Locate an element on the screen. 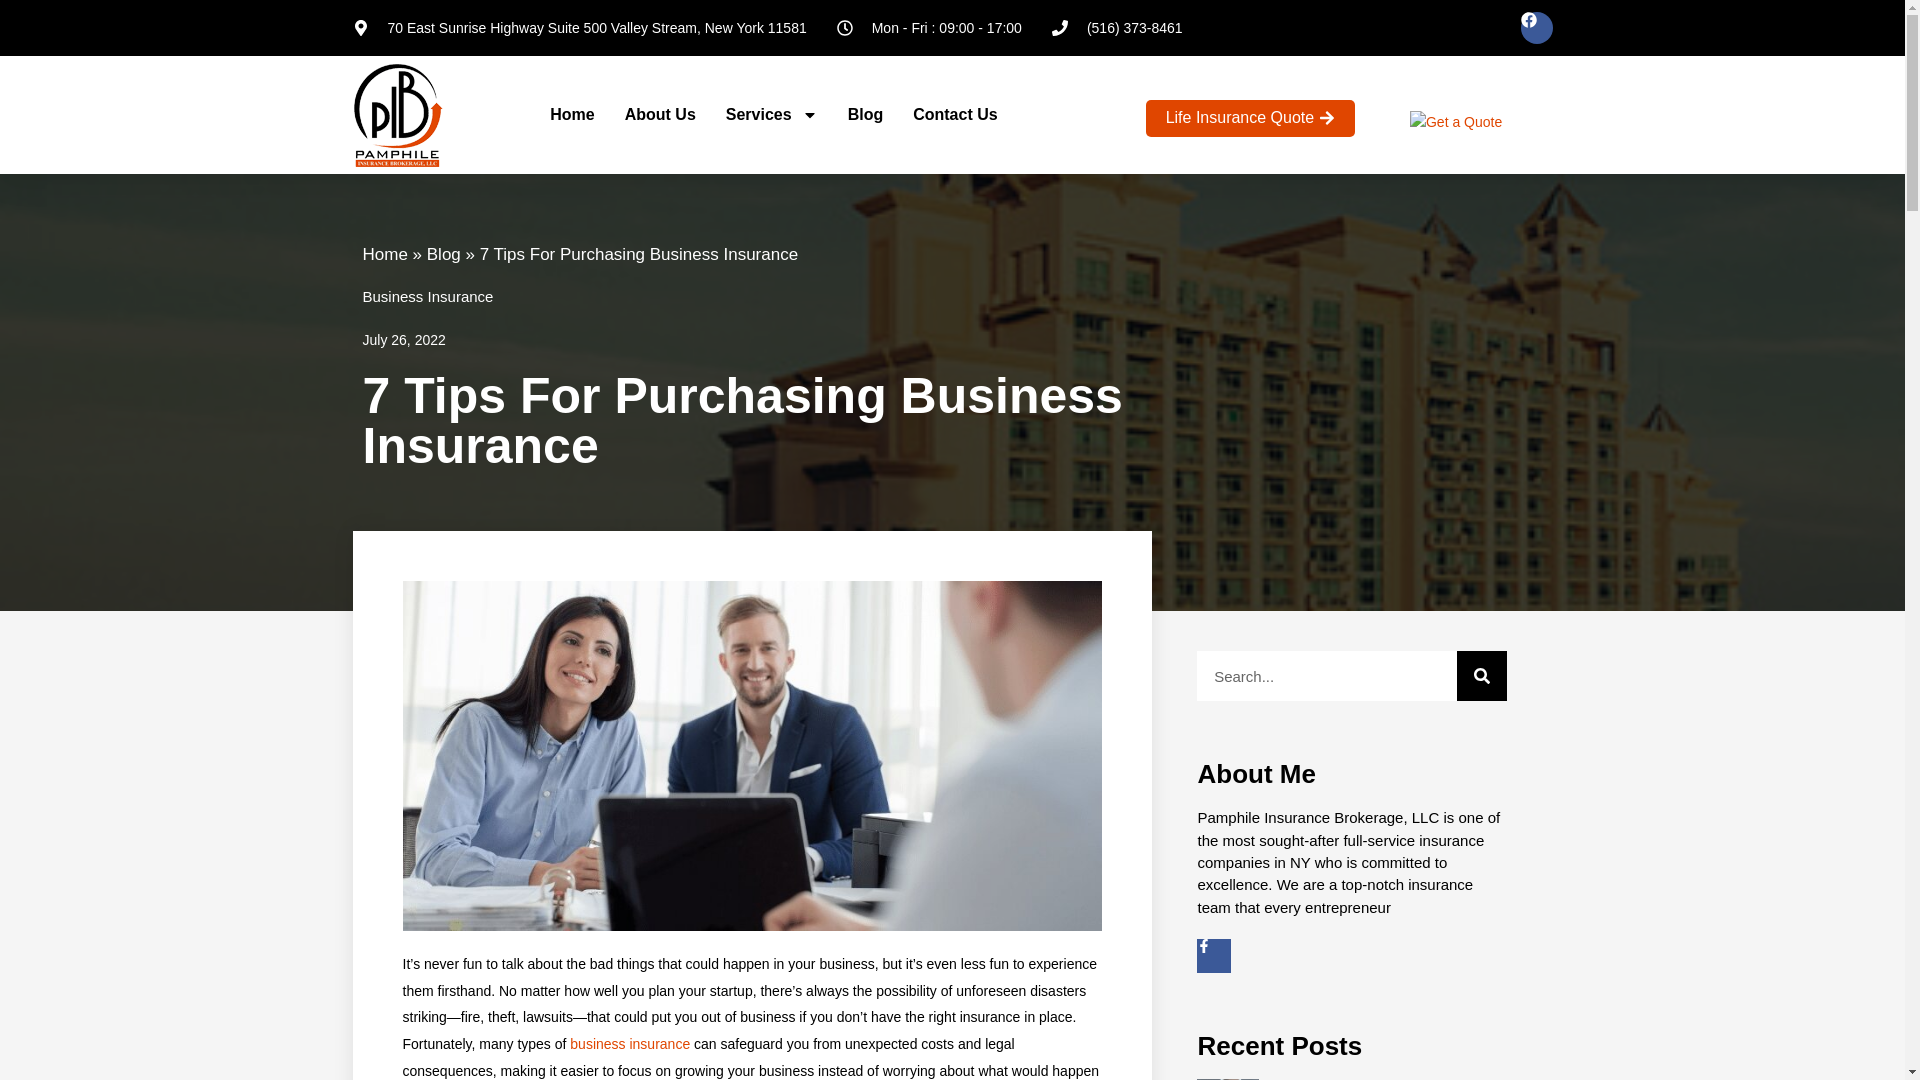  Services is located at coordinates (771, 114).